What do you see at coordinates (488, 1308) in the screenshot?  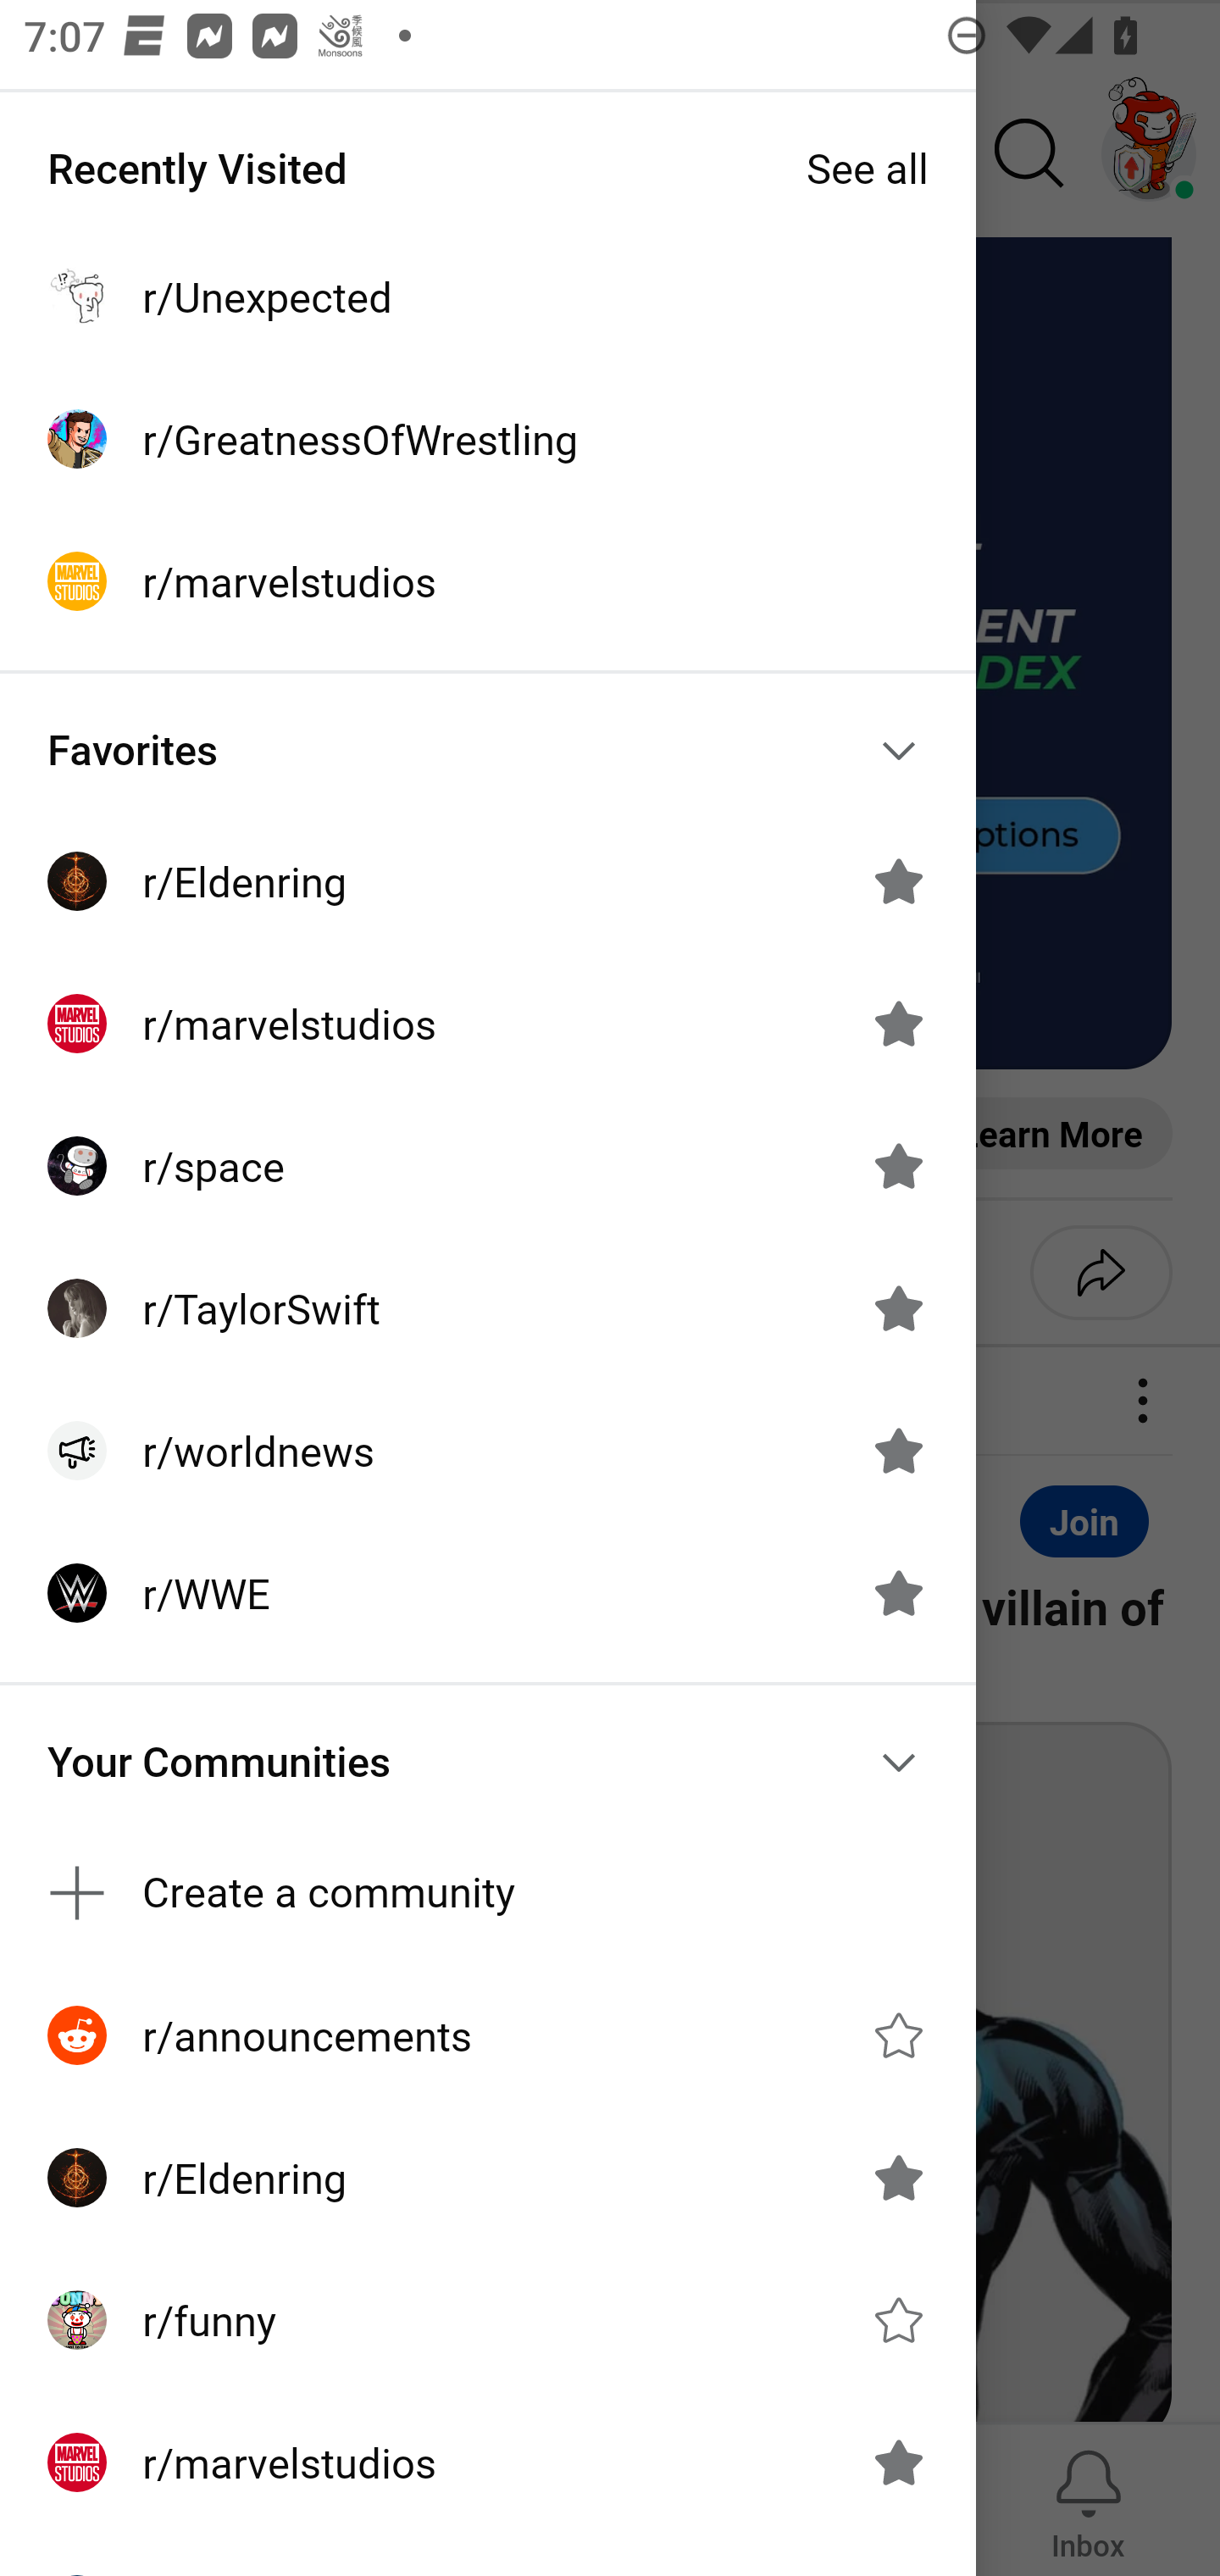 I see `r/TaylorSwift Unfavorite r/TaylorSwift` at bounding box center [488, 1308].